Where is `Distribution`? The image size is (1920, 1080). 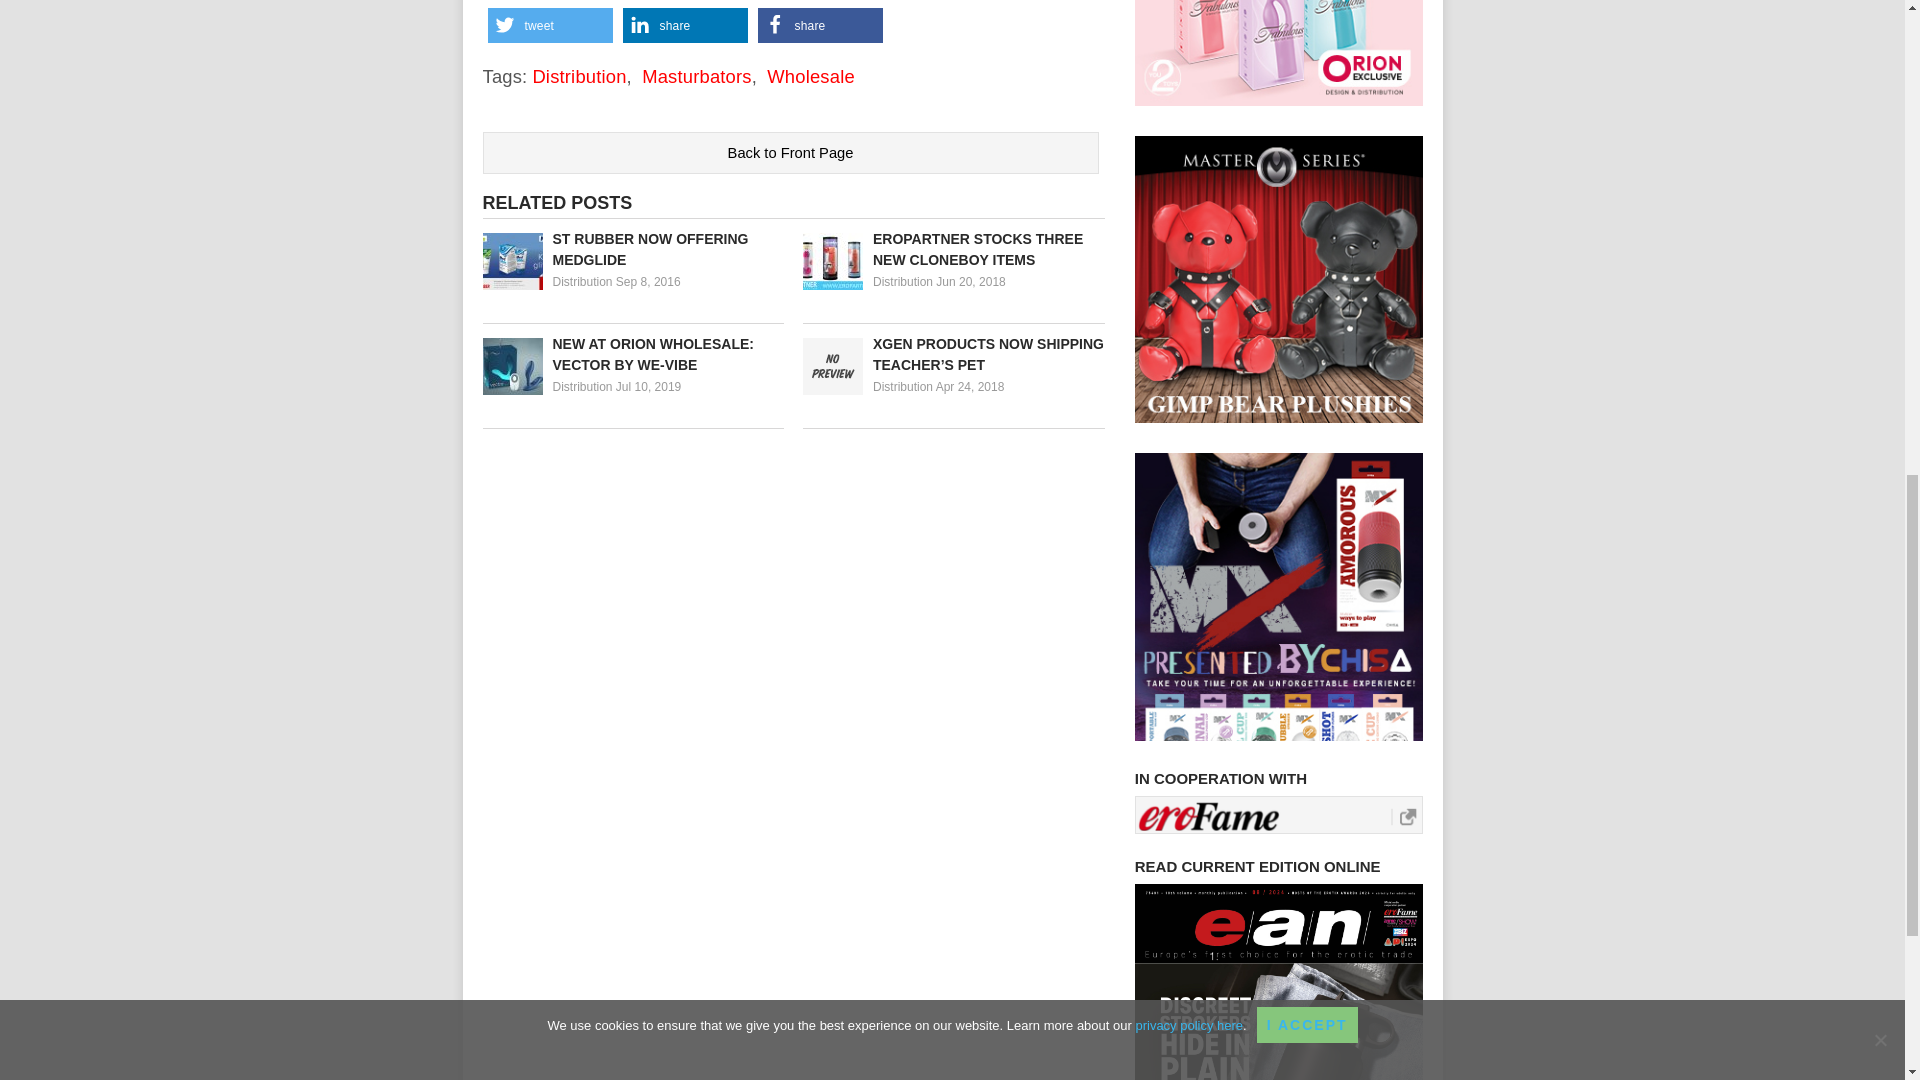 Distribution is located at coordinates (903, 387).